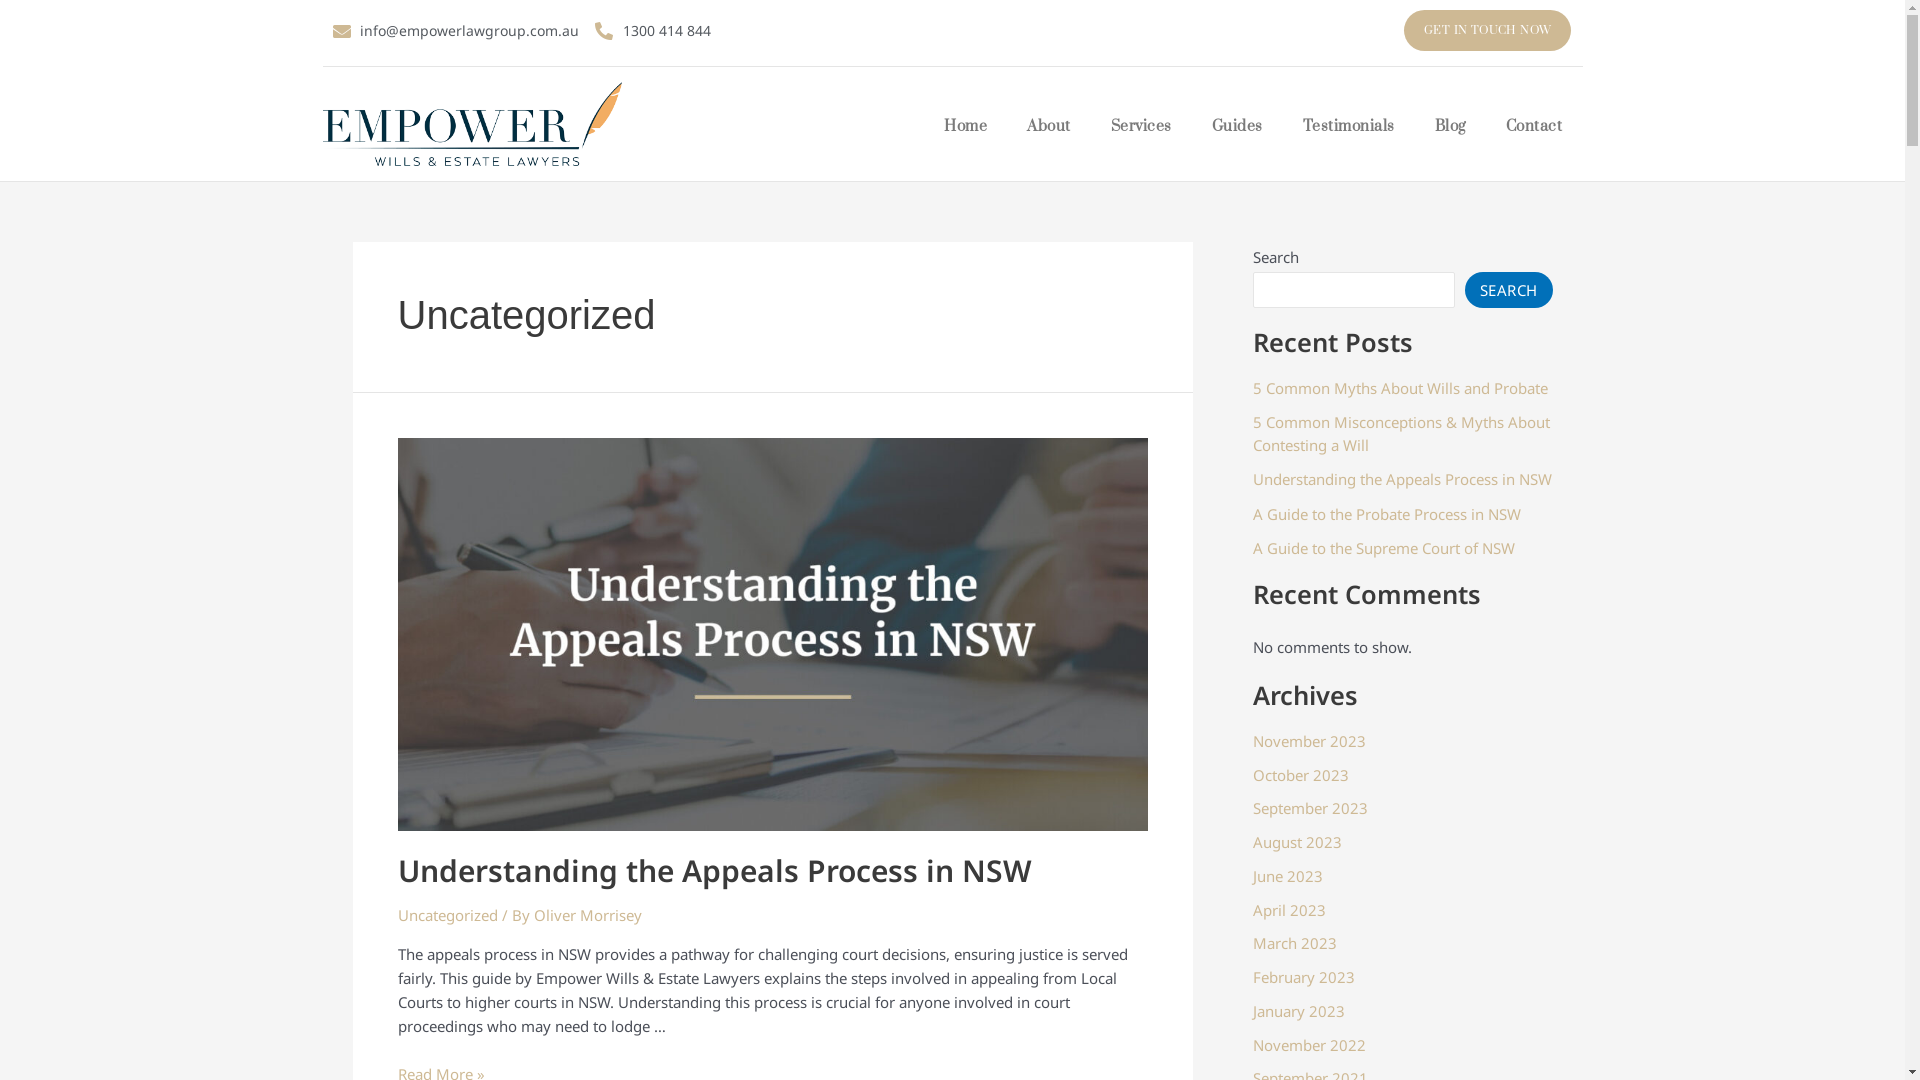 The width and height of the screenshot is (1920, 1080). What do you see at coordinates (1383, 548) in the screenshot?
I see `A Guide to the Supreme Court of NSW` at bounding box center [1383, 548].